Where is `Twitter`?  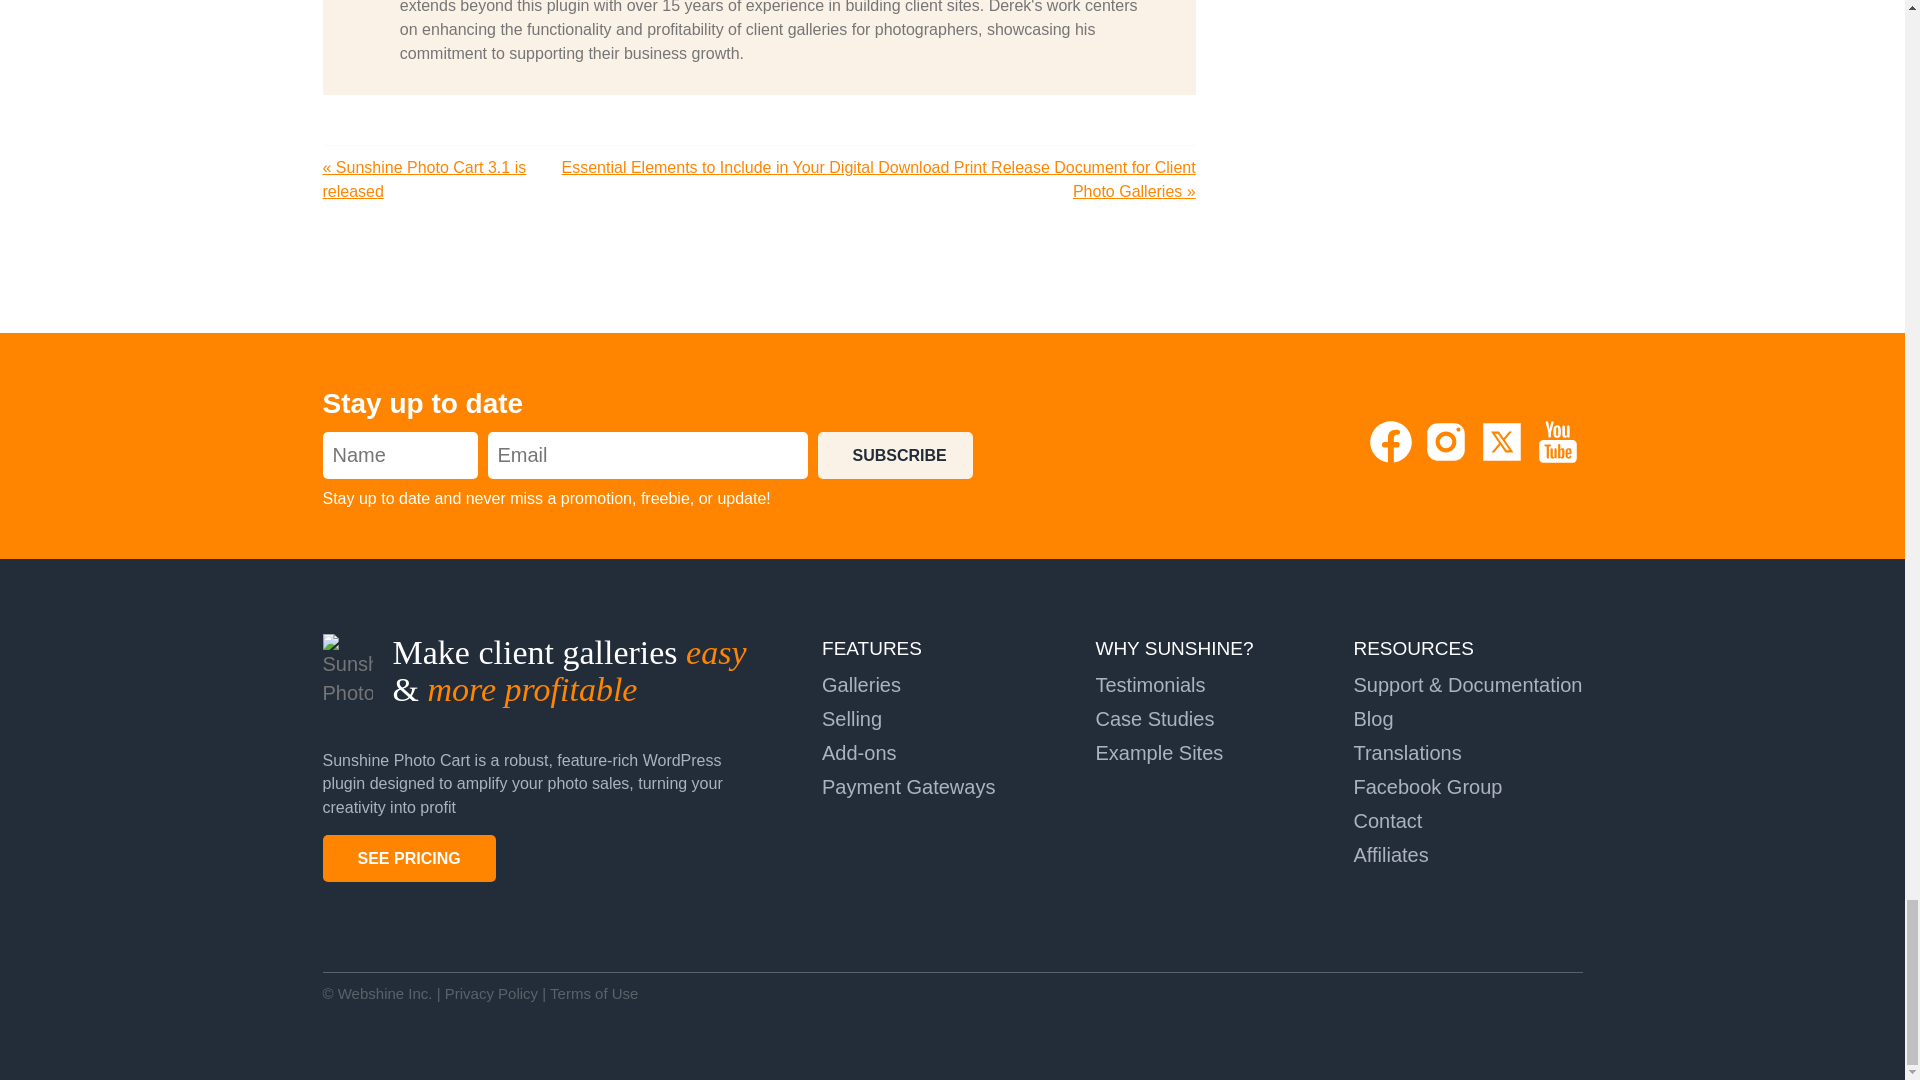
Twitter is located at coordinates (1504, 460).